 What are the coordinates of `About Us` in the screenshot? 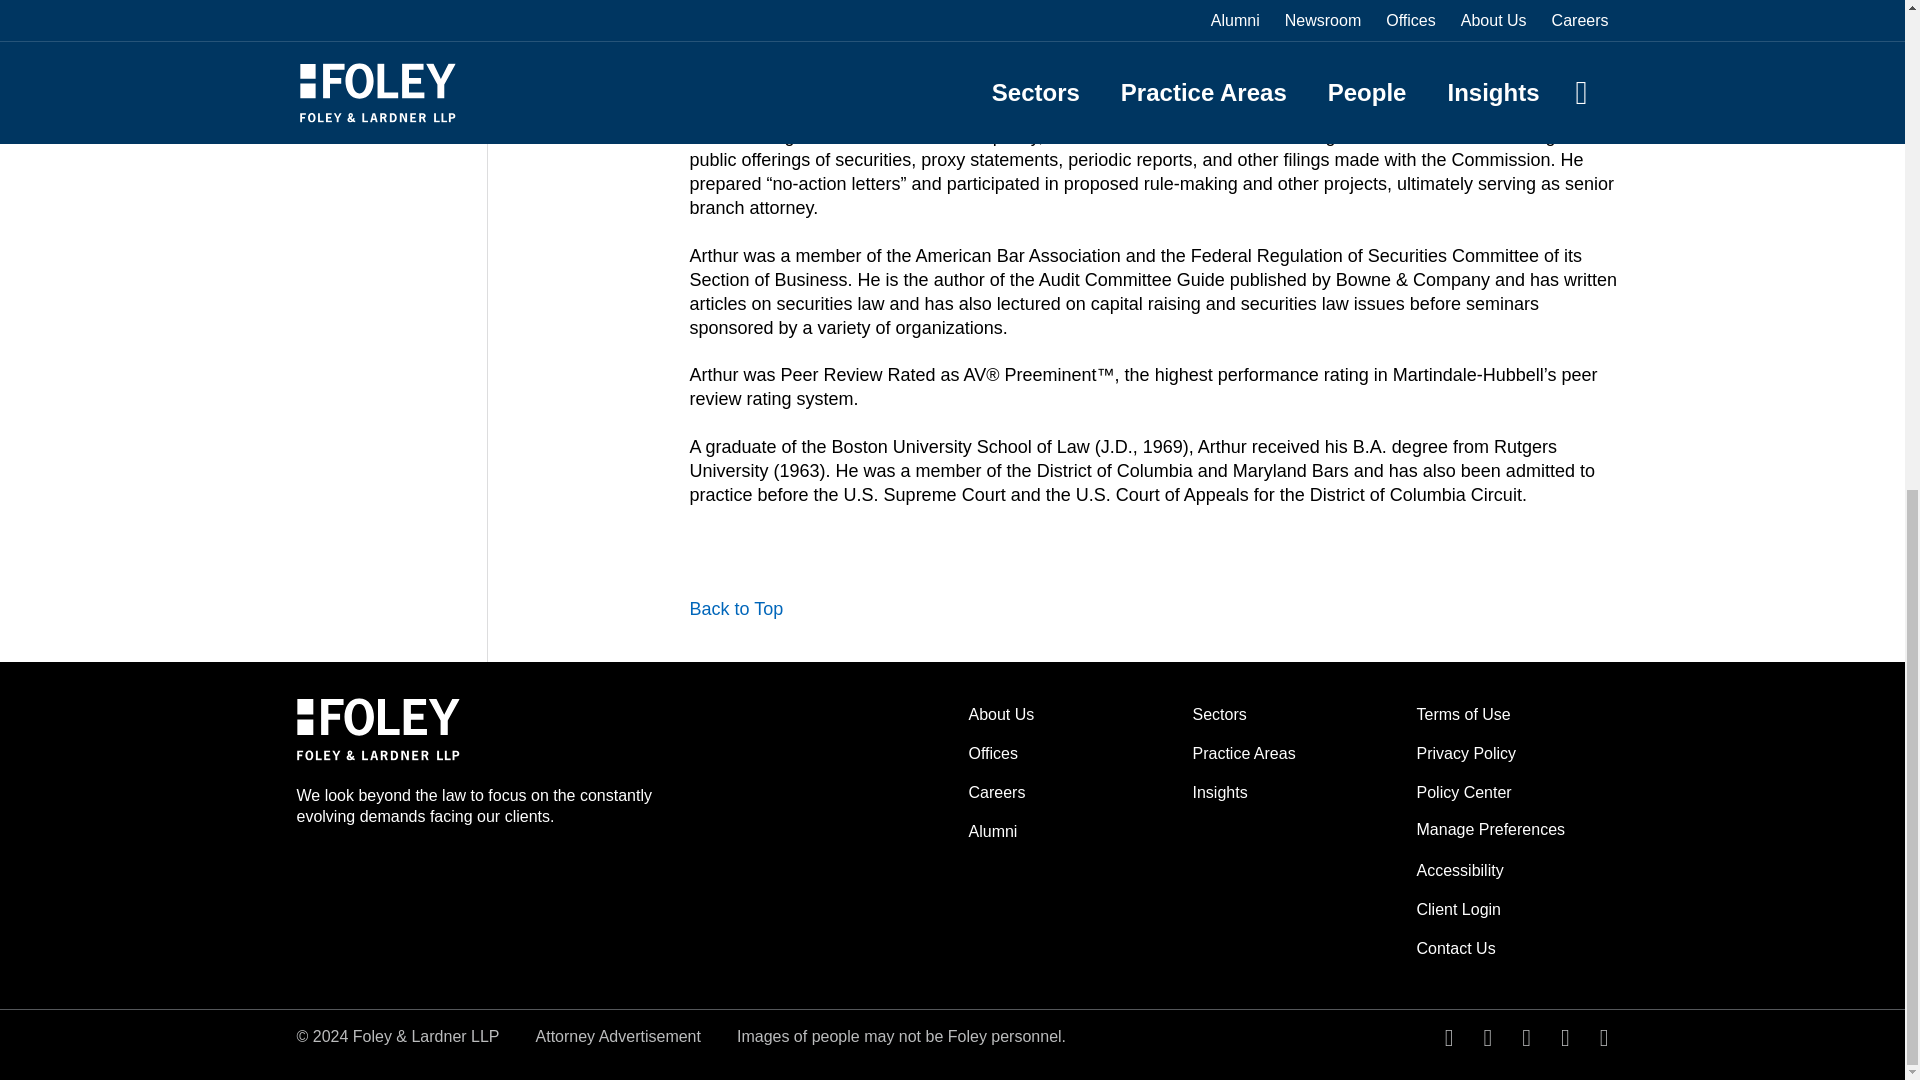 It's located at (1000, 714).